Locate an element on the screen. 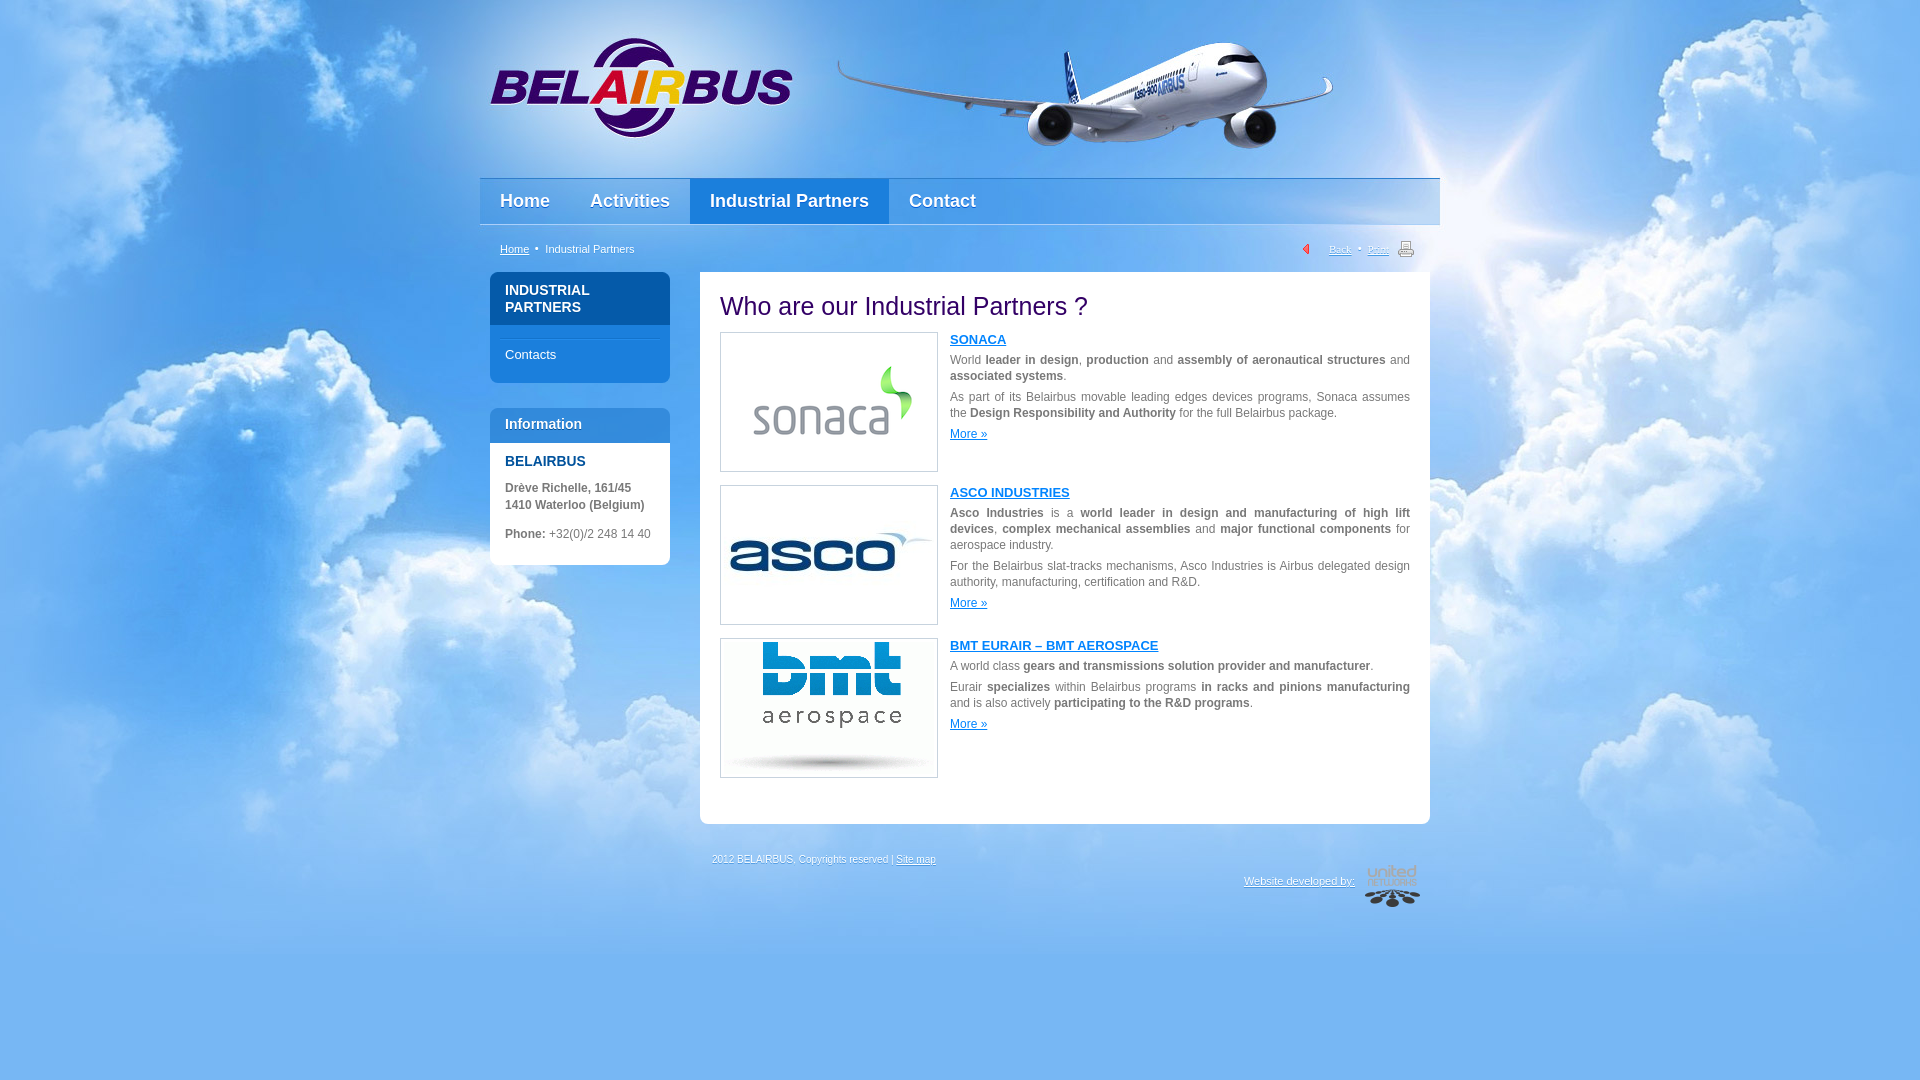 Image resolution: width=1920 pixels, height=1080 pixels. Home is located at coordinates (525, 202).